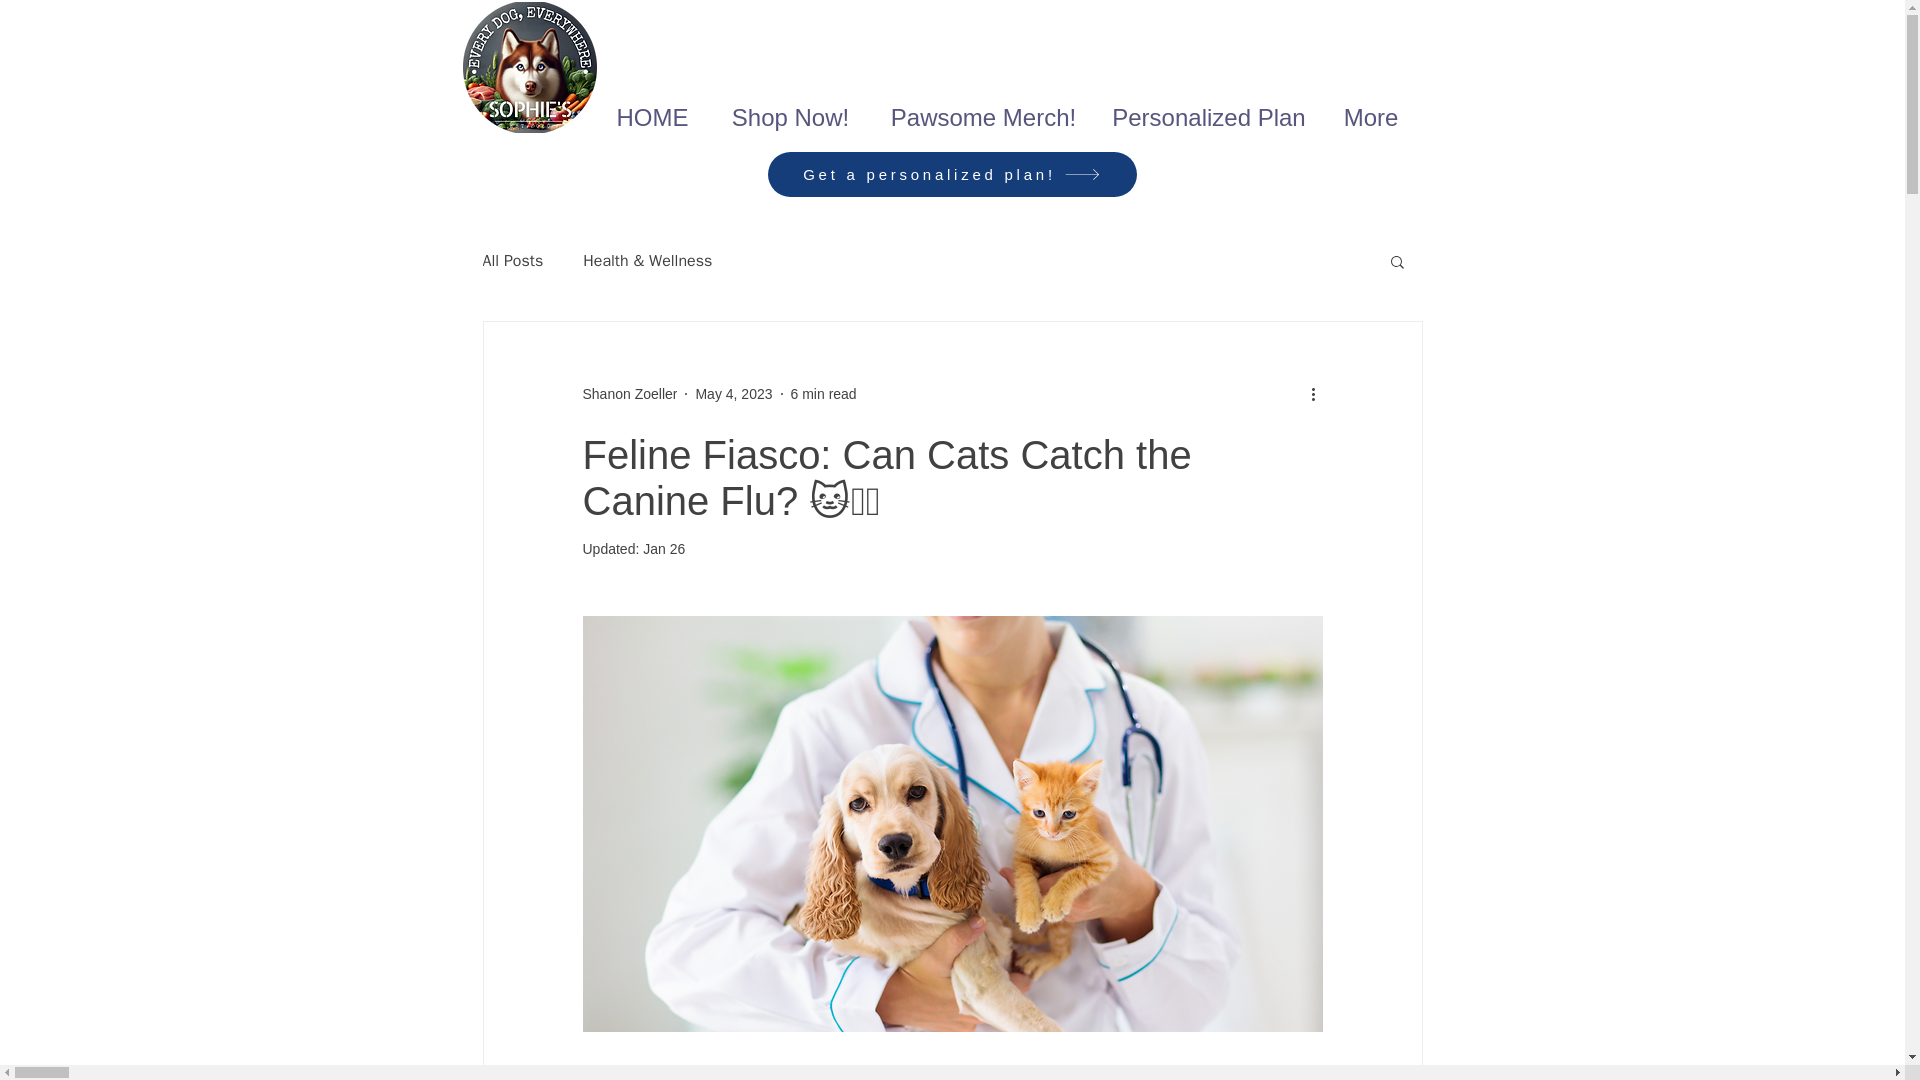 The width and height of the screenshot is (1920, 1080). What do you see at coordinates (629, 394) in the screenshot?
I see `Shanon Zoeller` at bounding box center [629, 394].